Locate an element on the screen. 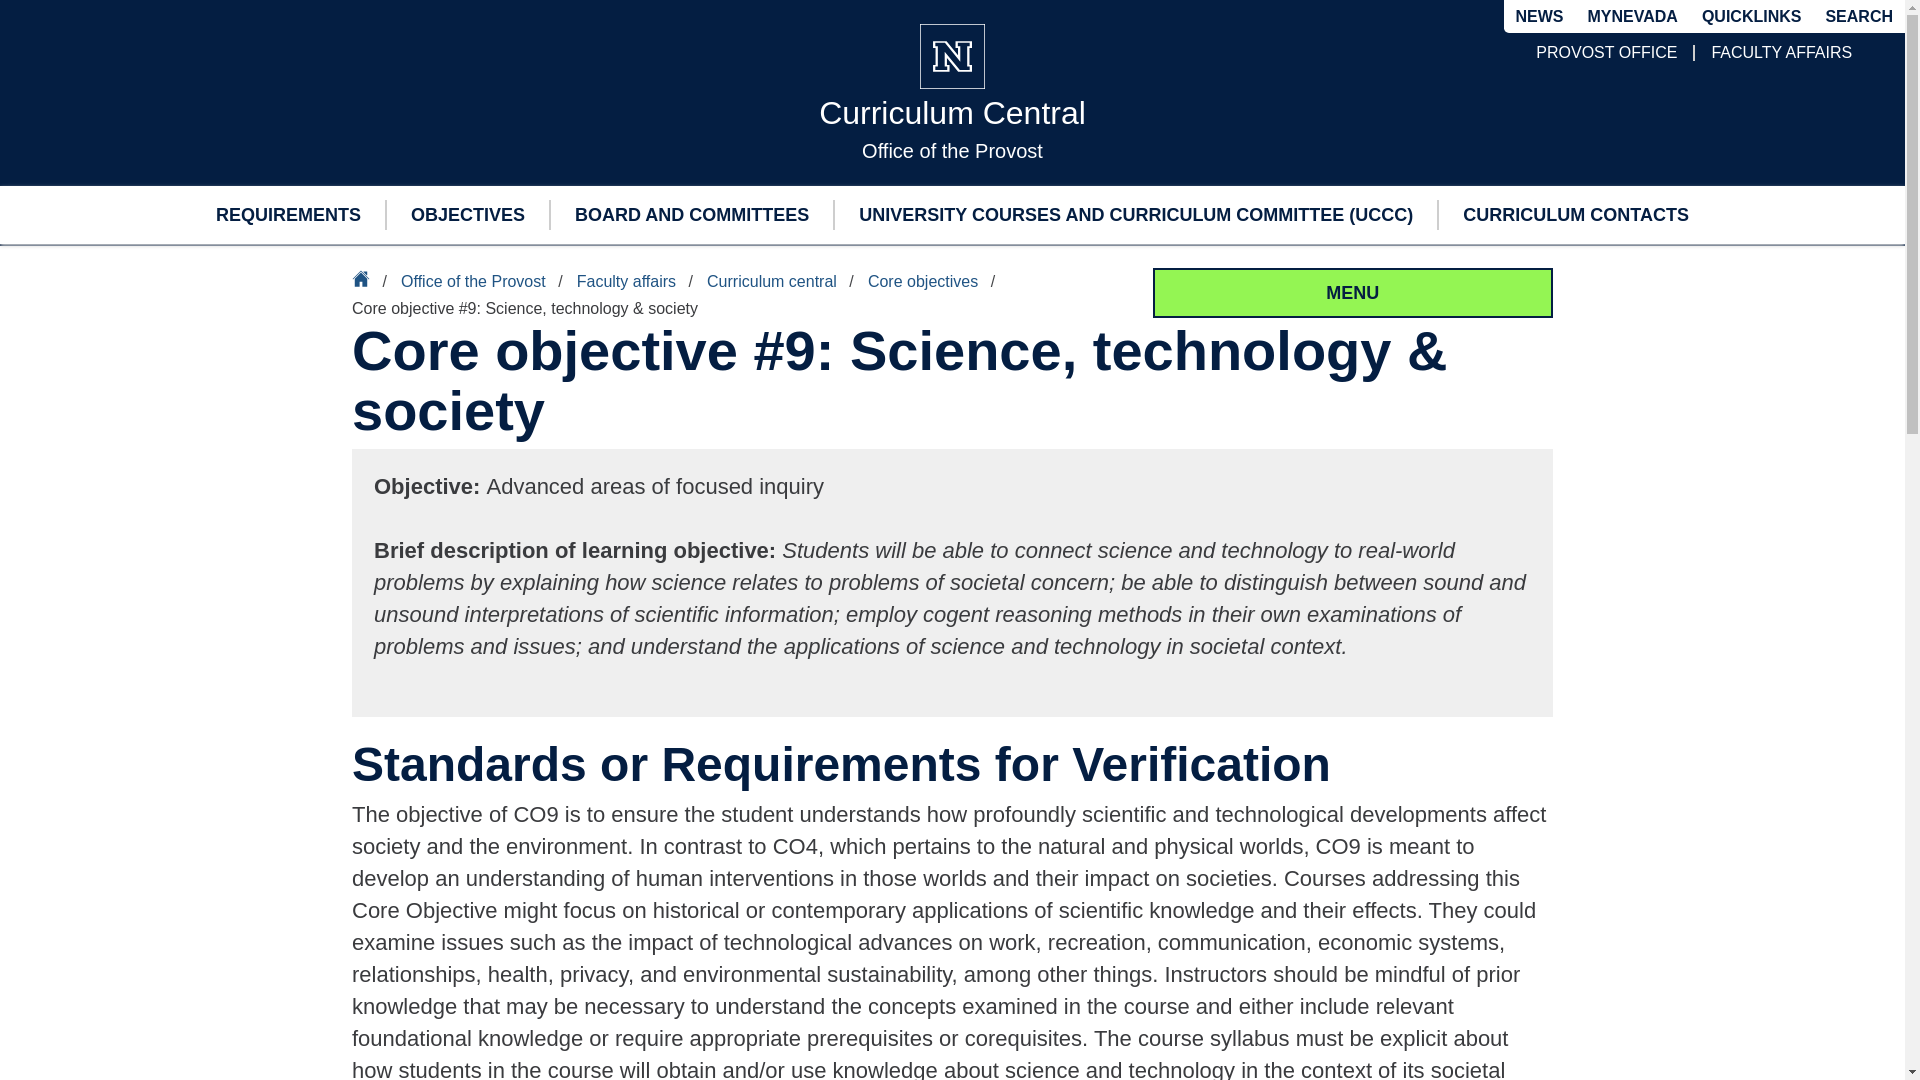  PROVOST OFFICE is located at coordinates (1606, 52).